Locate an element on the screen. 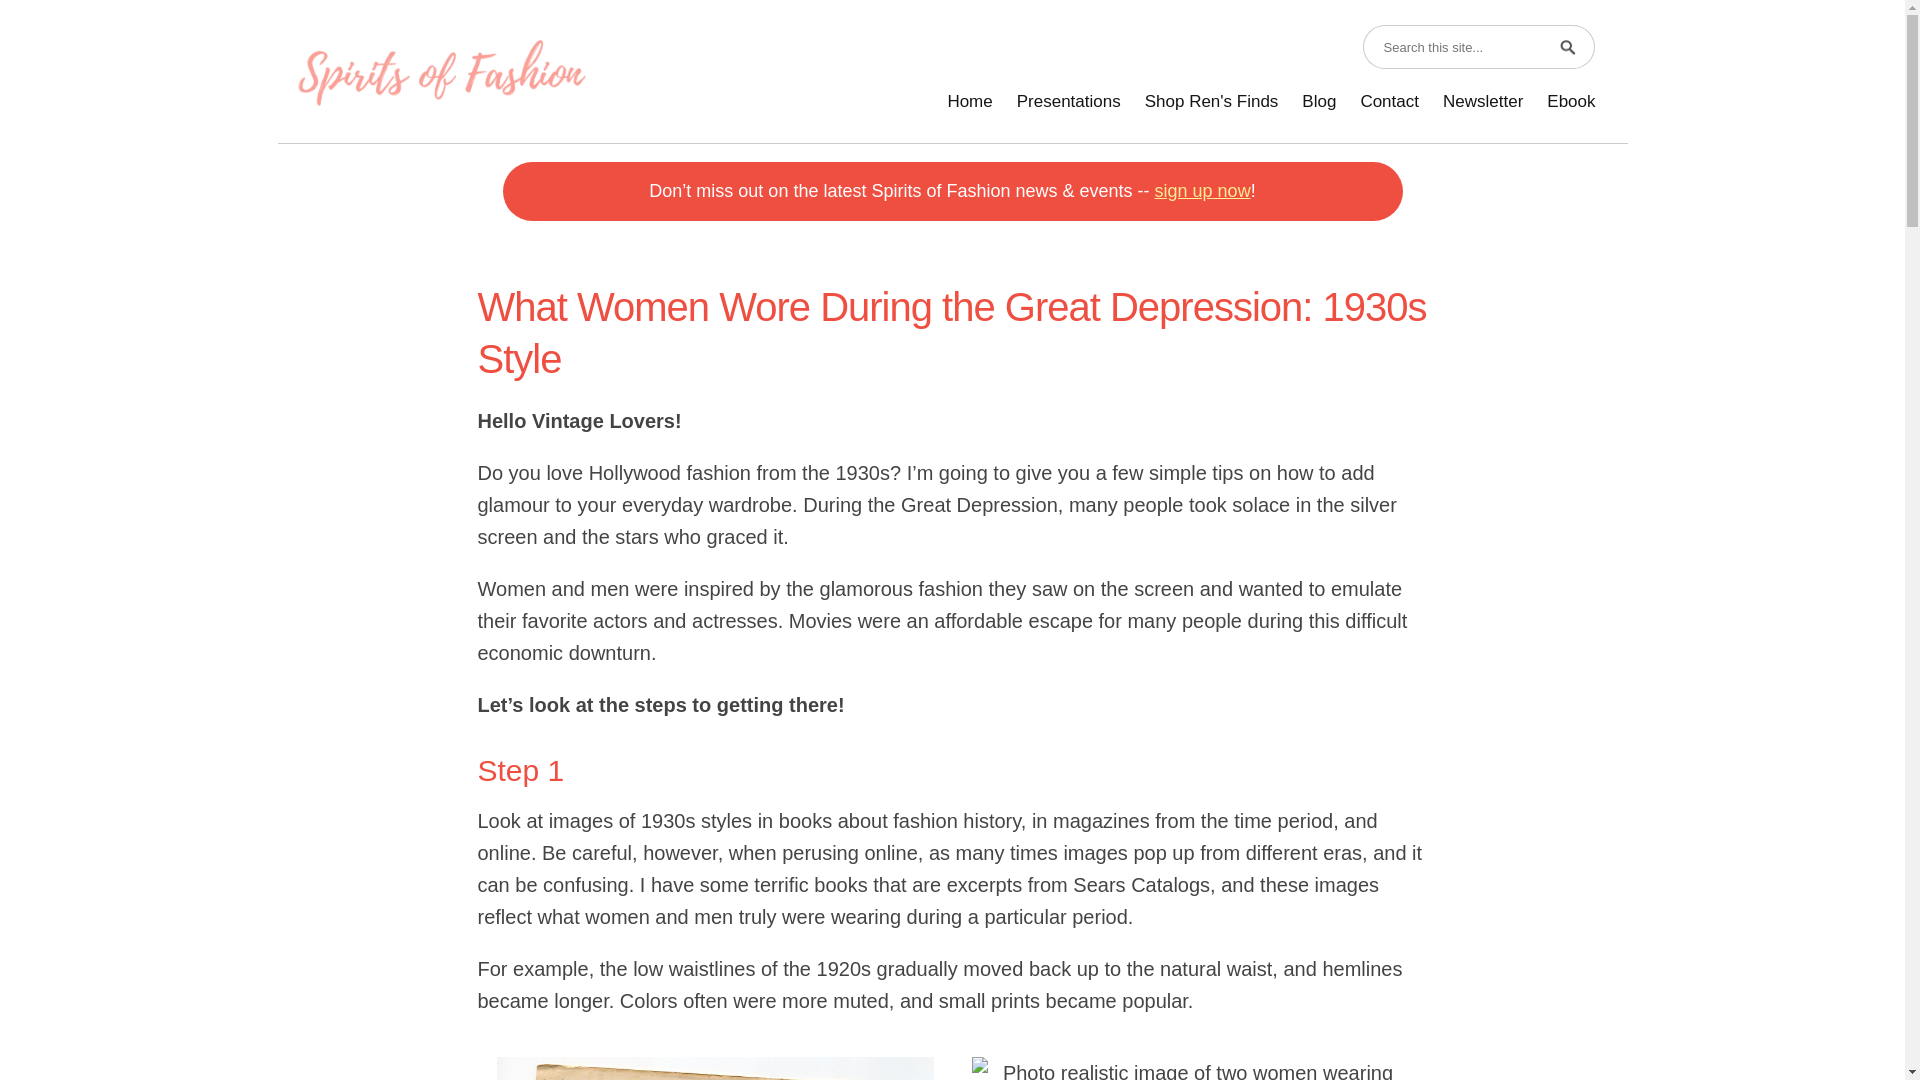  Home is located at coordinates (970, 102).